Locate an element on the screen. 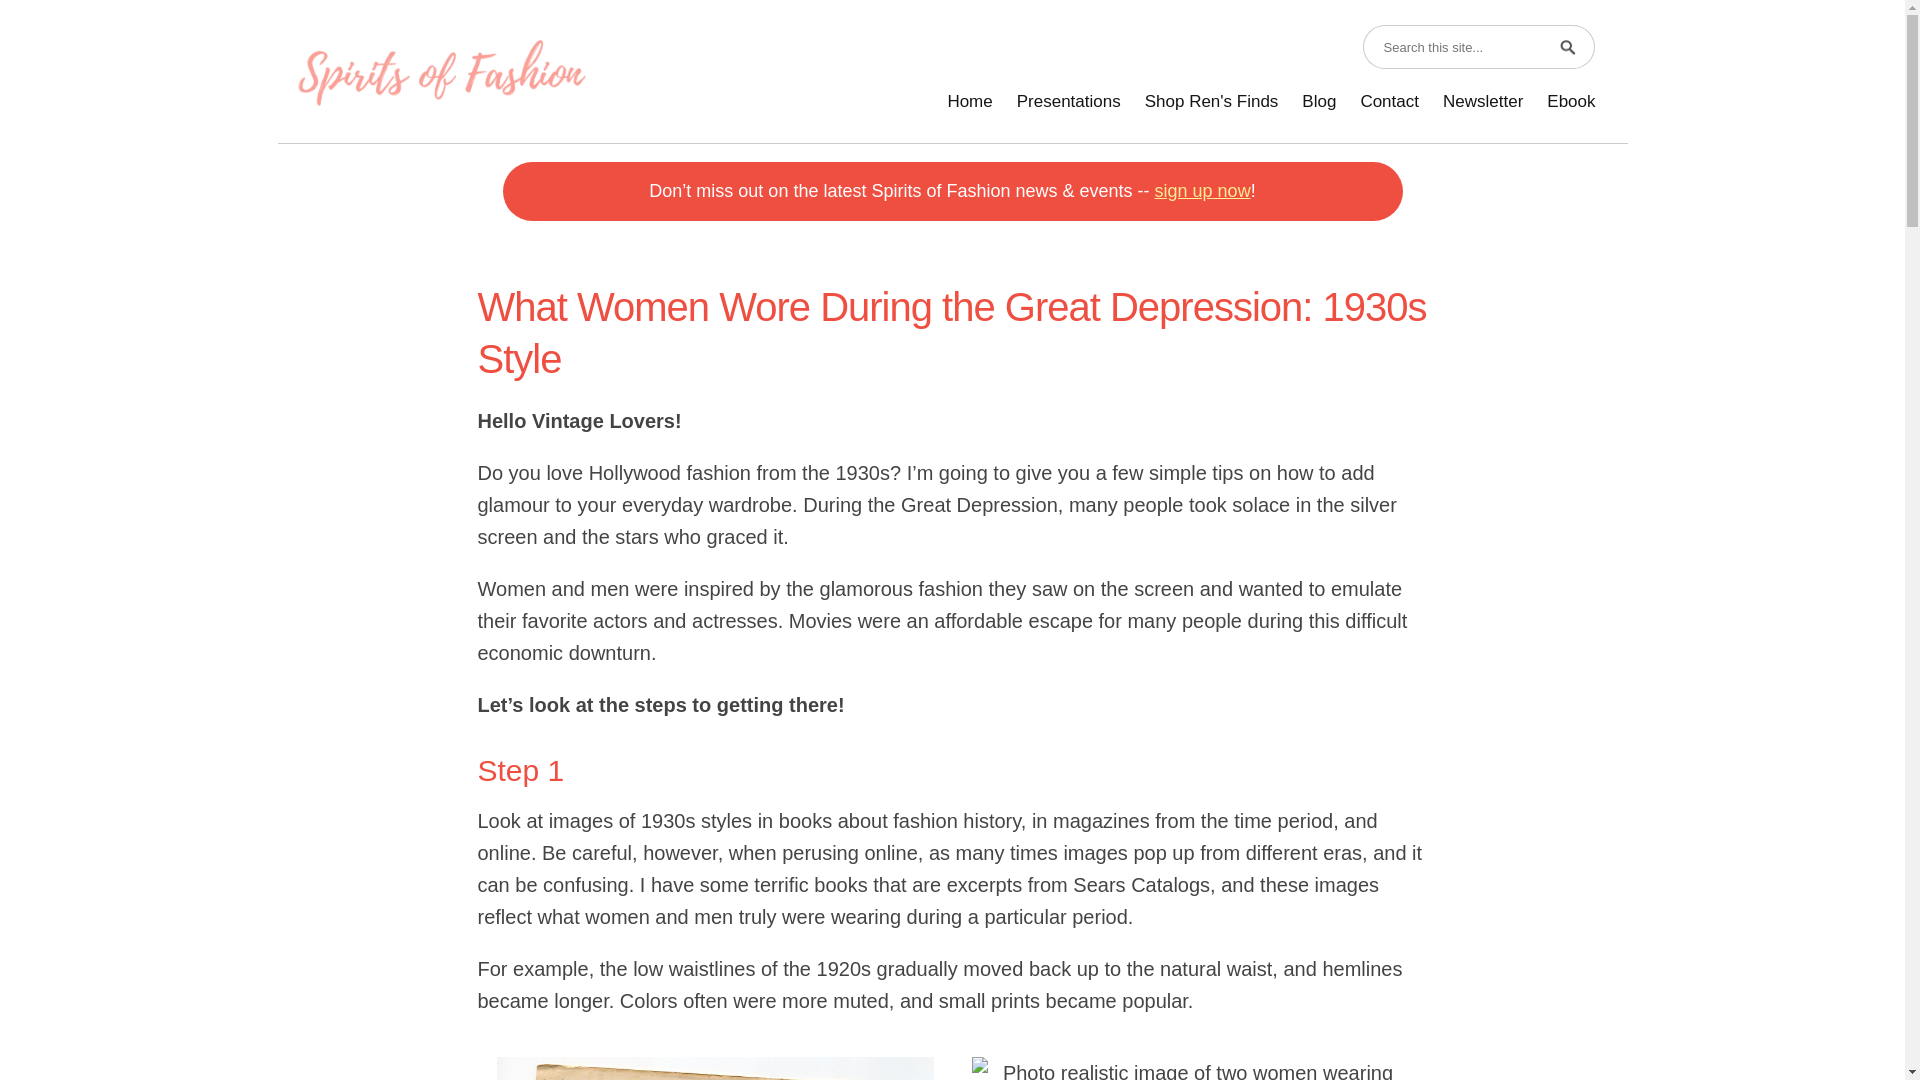  Home is located at coordinates (970, 102).